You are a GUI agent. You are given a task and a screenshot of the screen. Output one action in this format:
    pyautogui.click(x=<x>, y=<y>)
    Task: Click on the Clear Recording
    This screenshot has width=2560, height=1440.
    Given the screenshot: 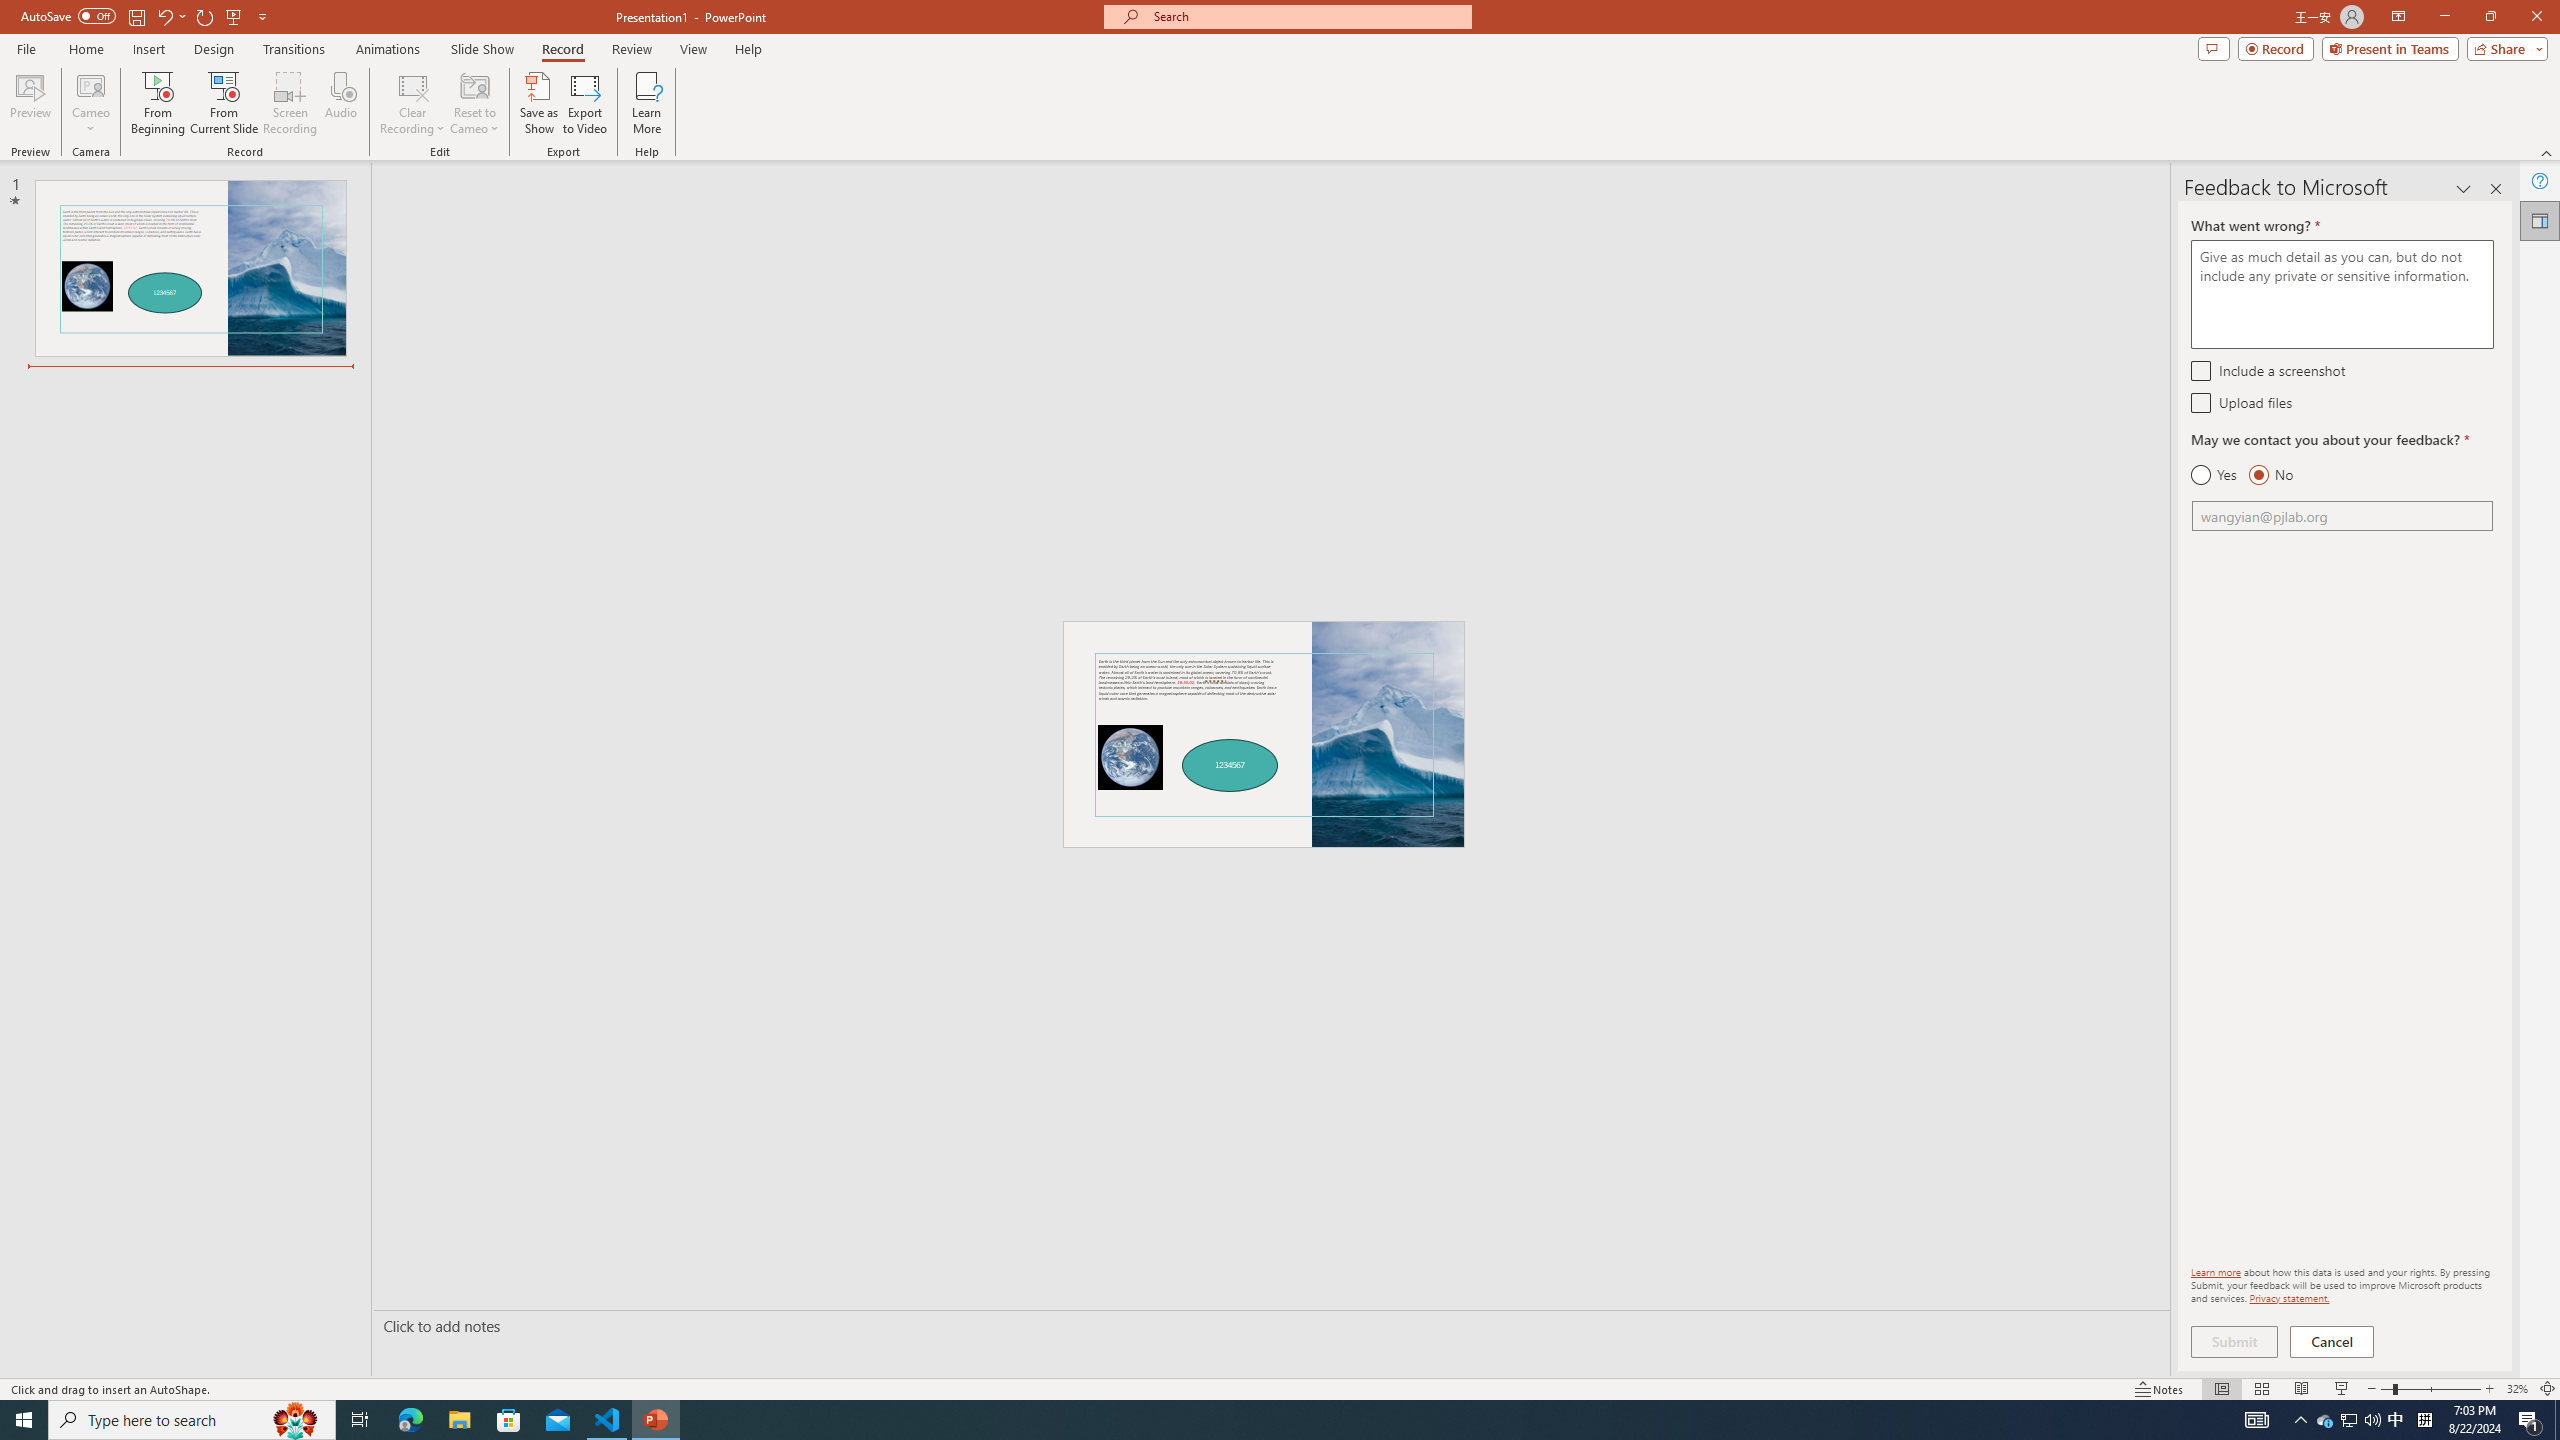 What is the action you would take?
    pyautogui.click(x=413, y=103)
    